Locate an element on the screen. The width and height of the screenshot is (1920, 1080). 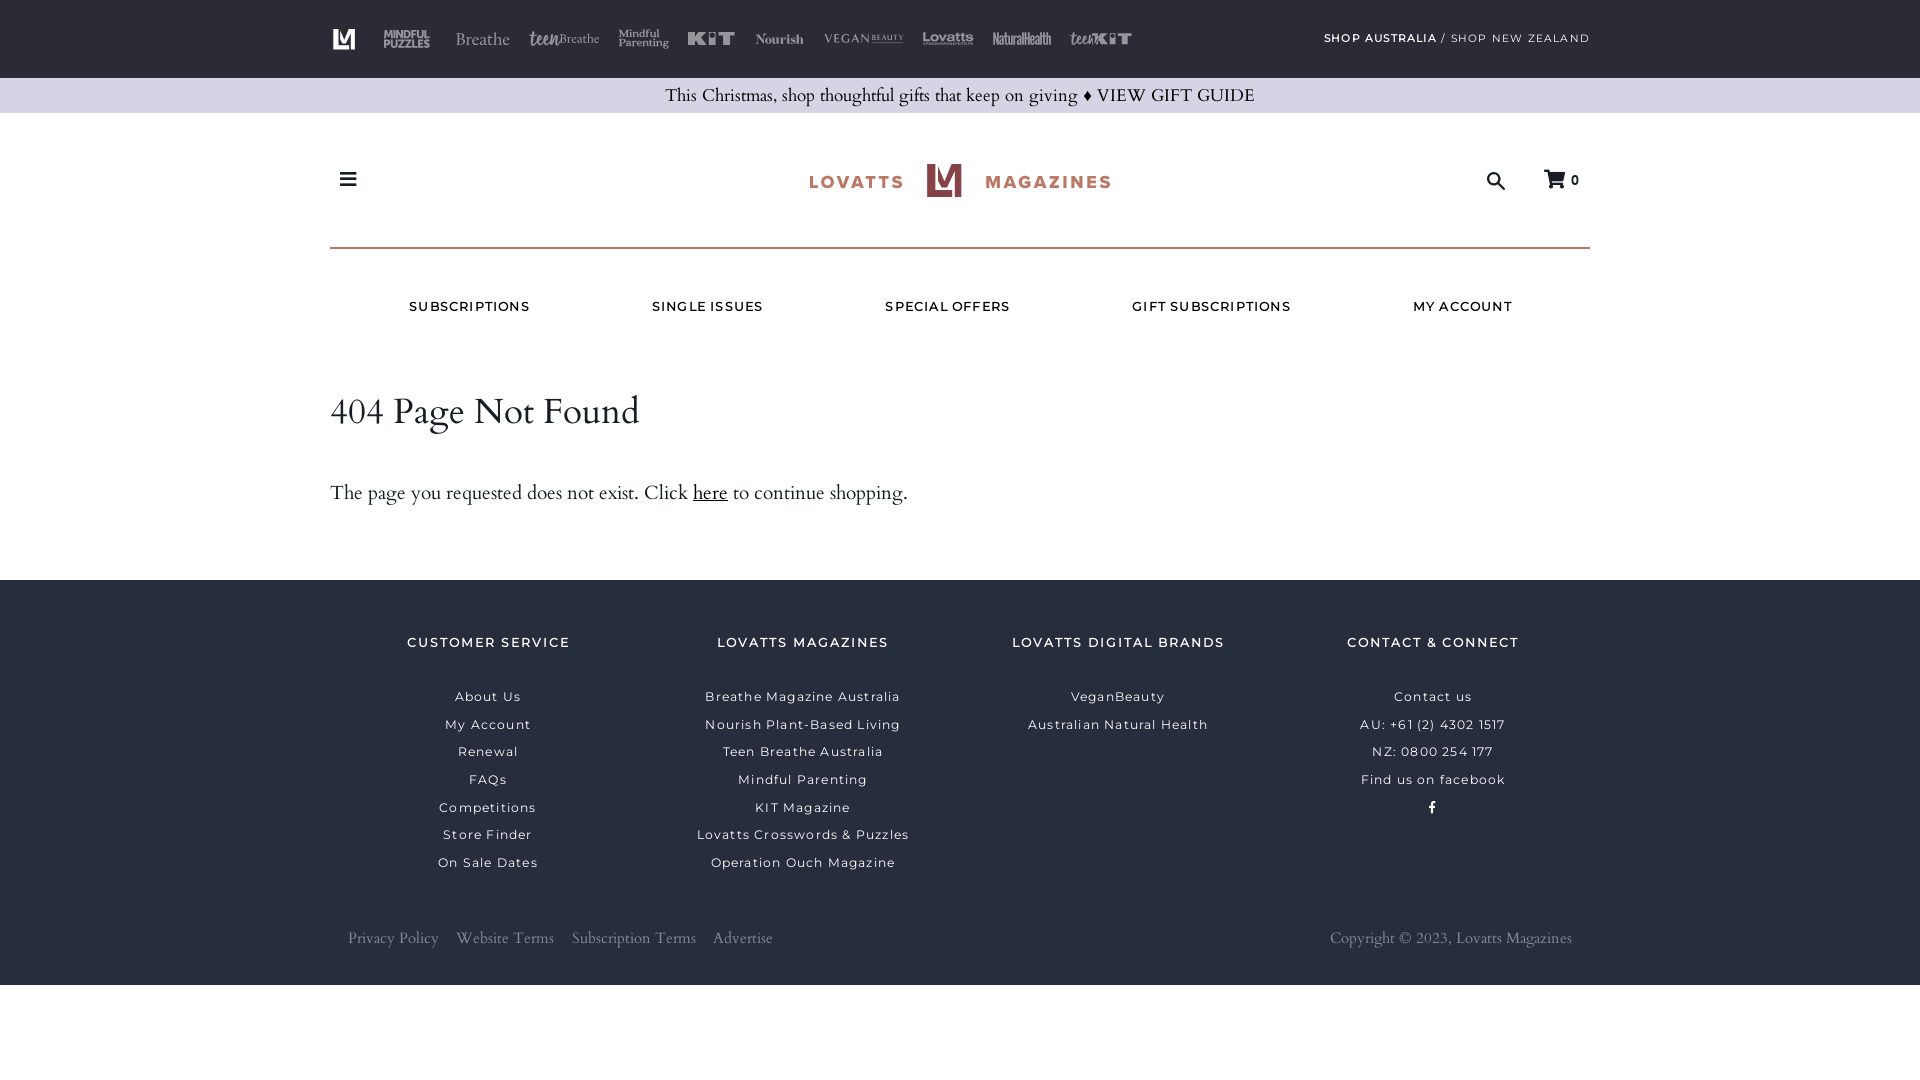
Find us on facebook is located at coordinates (1434, 780).